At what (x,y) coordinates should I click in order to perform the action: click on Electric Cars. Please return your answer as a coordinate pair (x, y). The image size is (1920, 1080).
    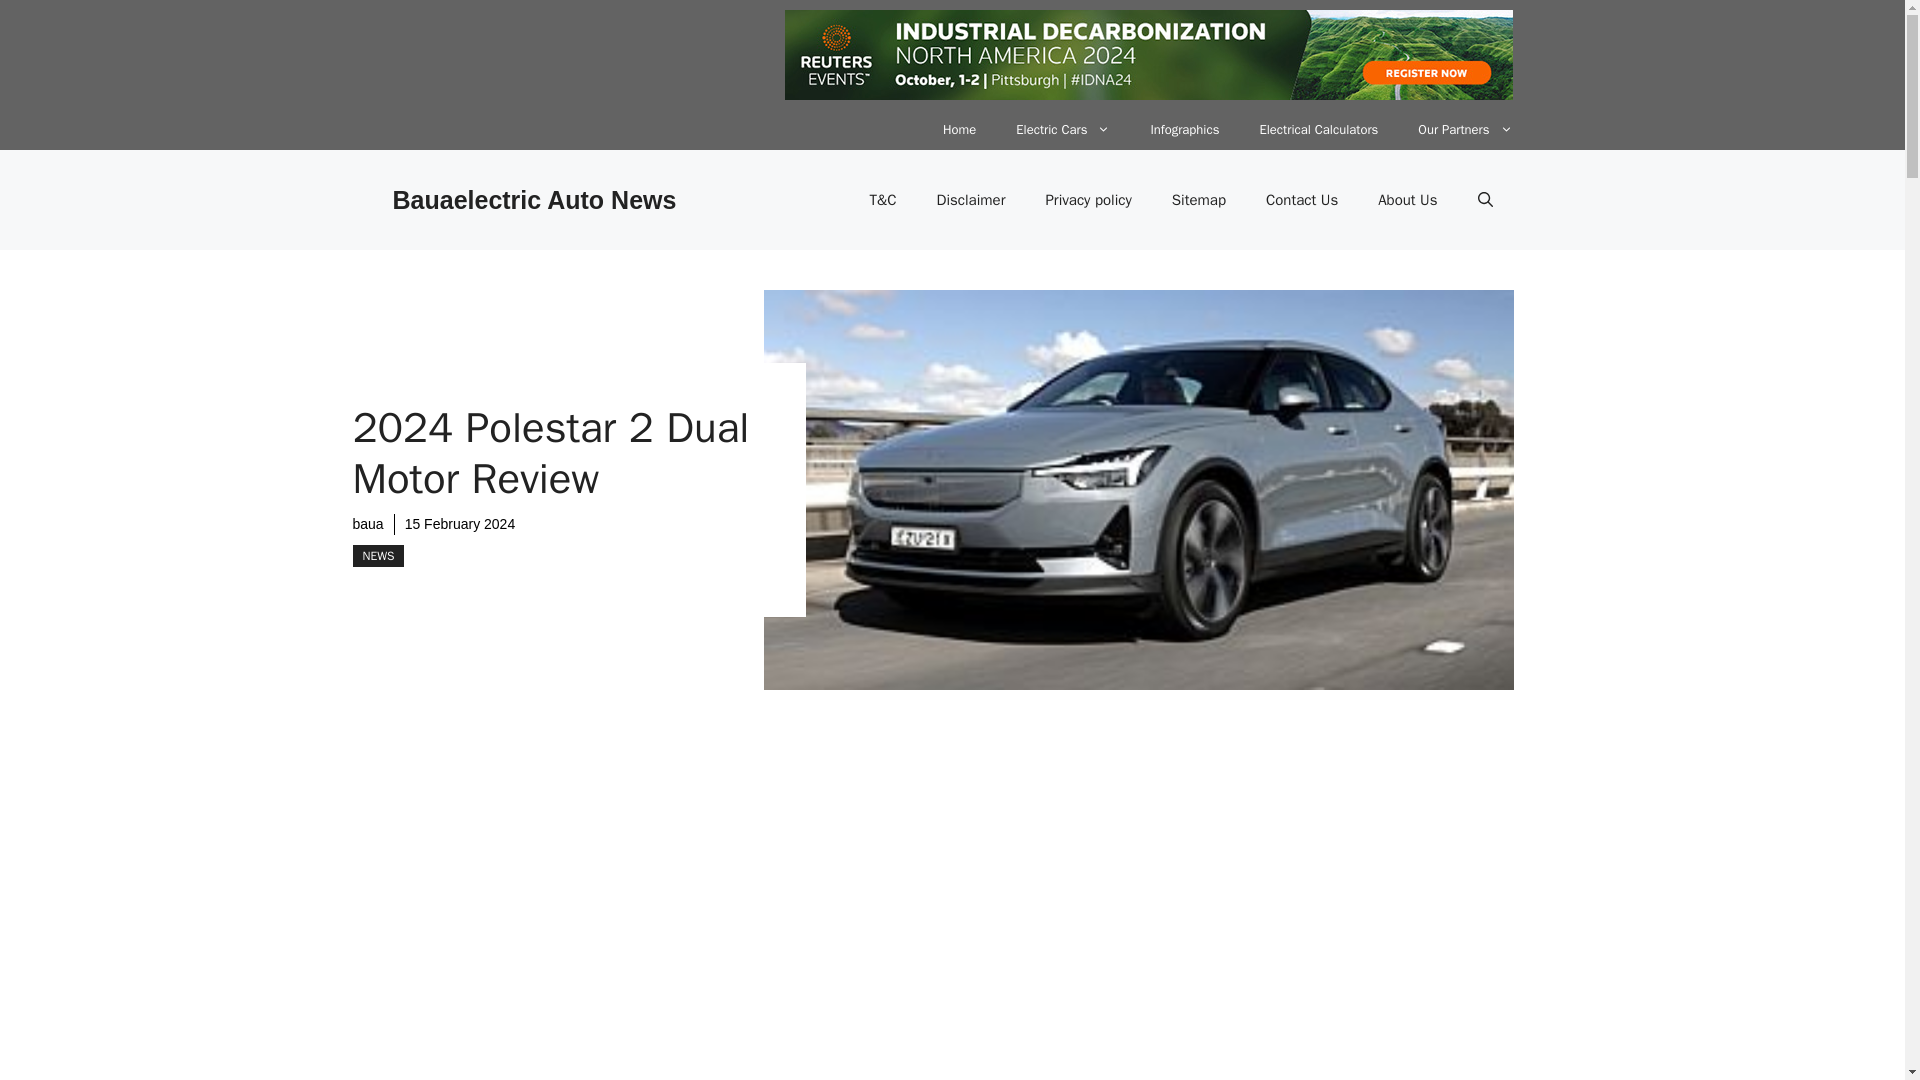
    Looking at the image, I should click on (1063, 130).